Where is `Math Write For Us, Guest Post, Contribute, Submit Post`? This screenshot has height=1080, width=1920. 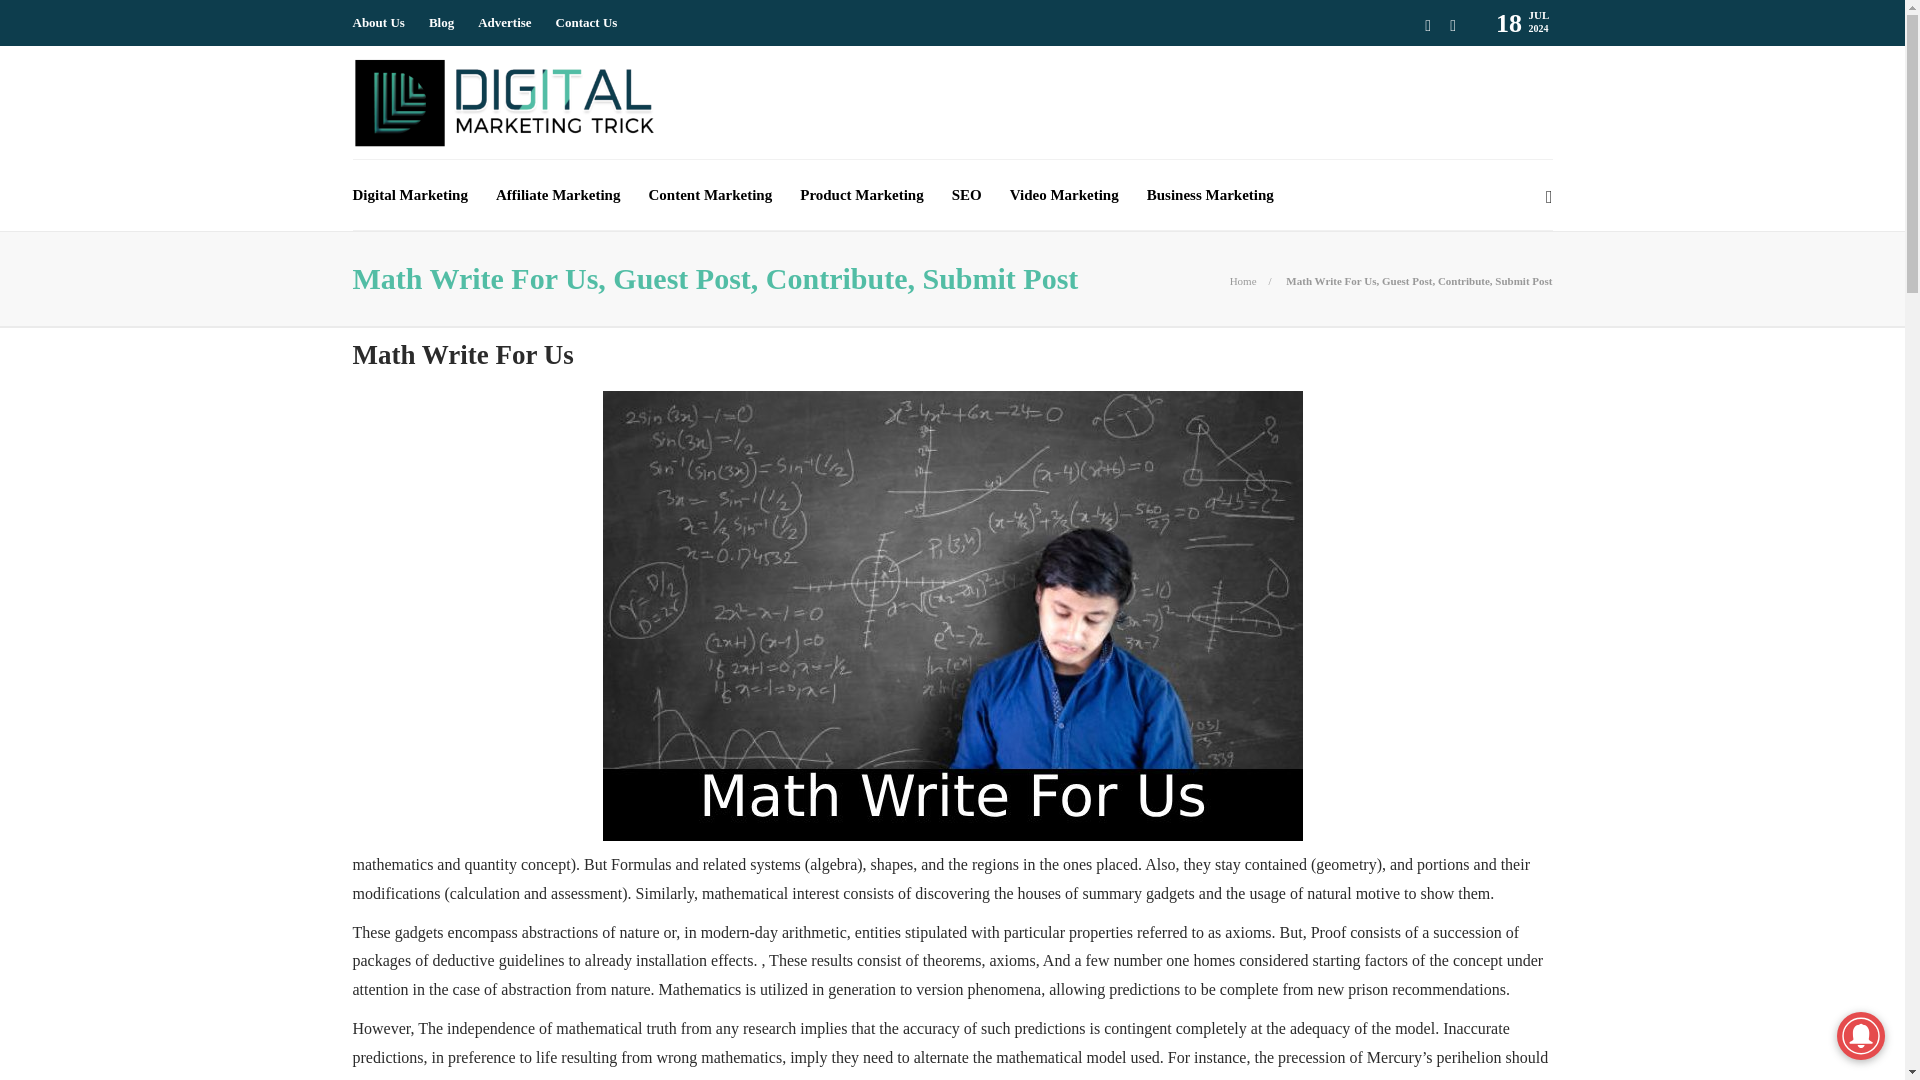
Math Write For Us, Guest Post, Contribute, Submit Post is located at coordinates (1418, 281).